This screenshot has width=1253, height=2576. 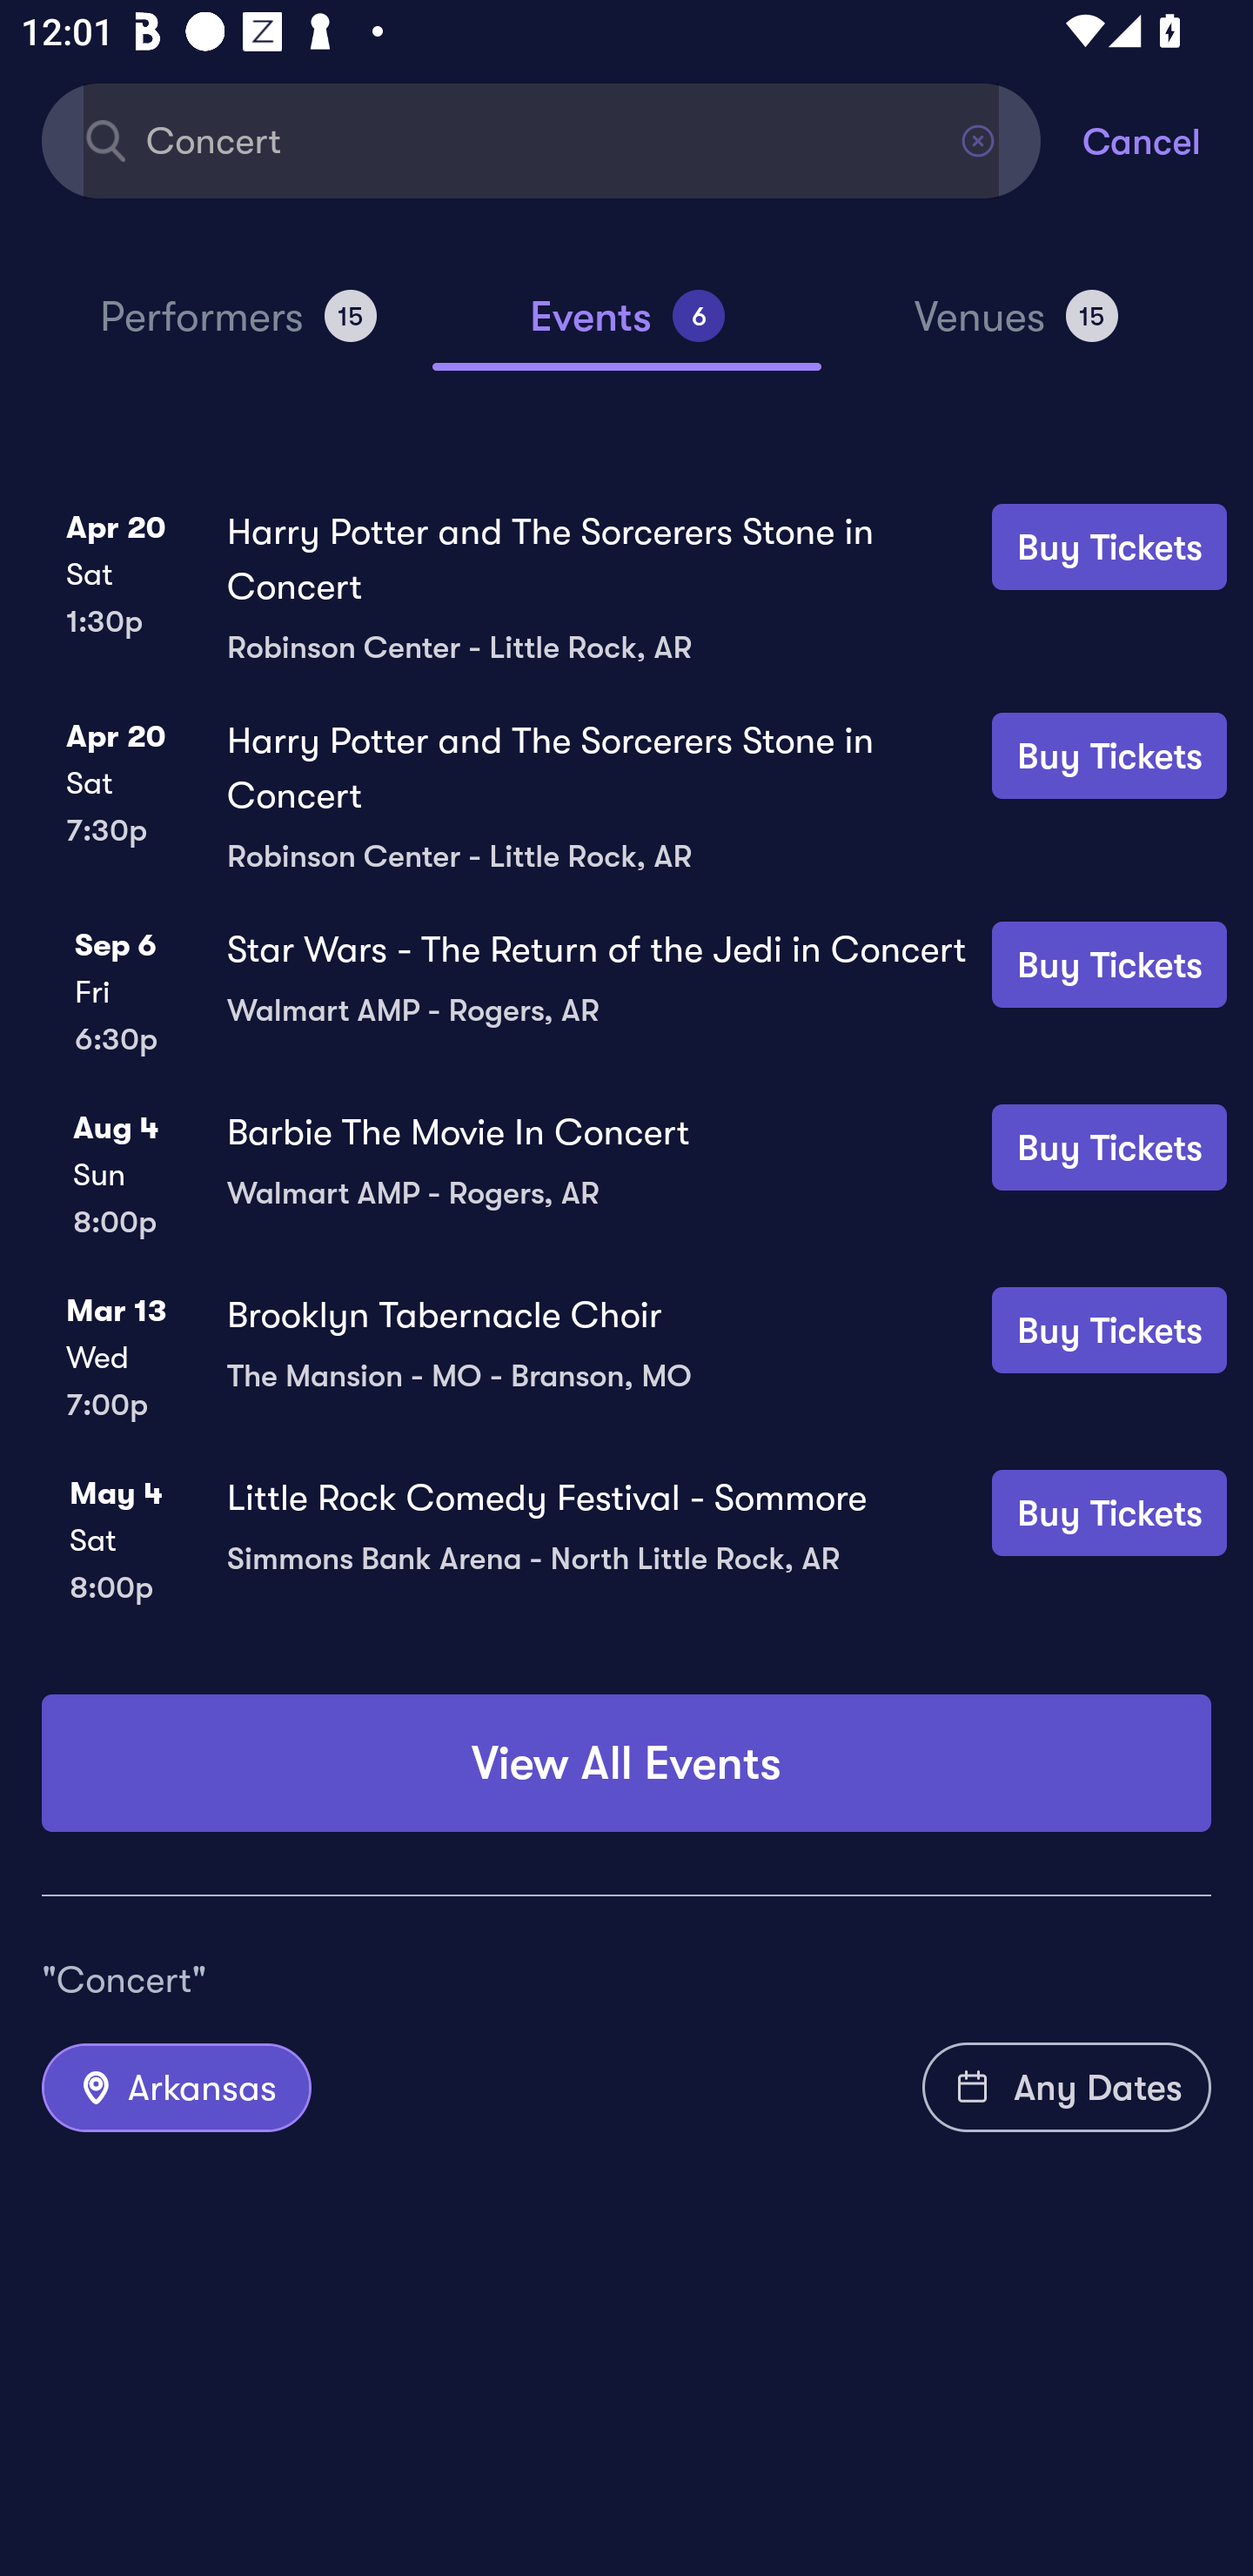 What do you see at coordinates (1168, 139) in the screenshot?
I see `Cancel` at bounding box center [1168, 139].